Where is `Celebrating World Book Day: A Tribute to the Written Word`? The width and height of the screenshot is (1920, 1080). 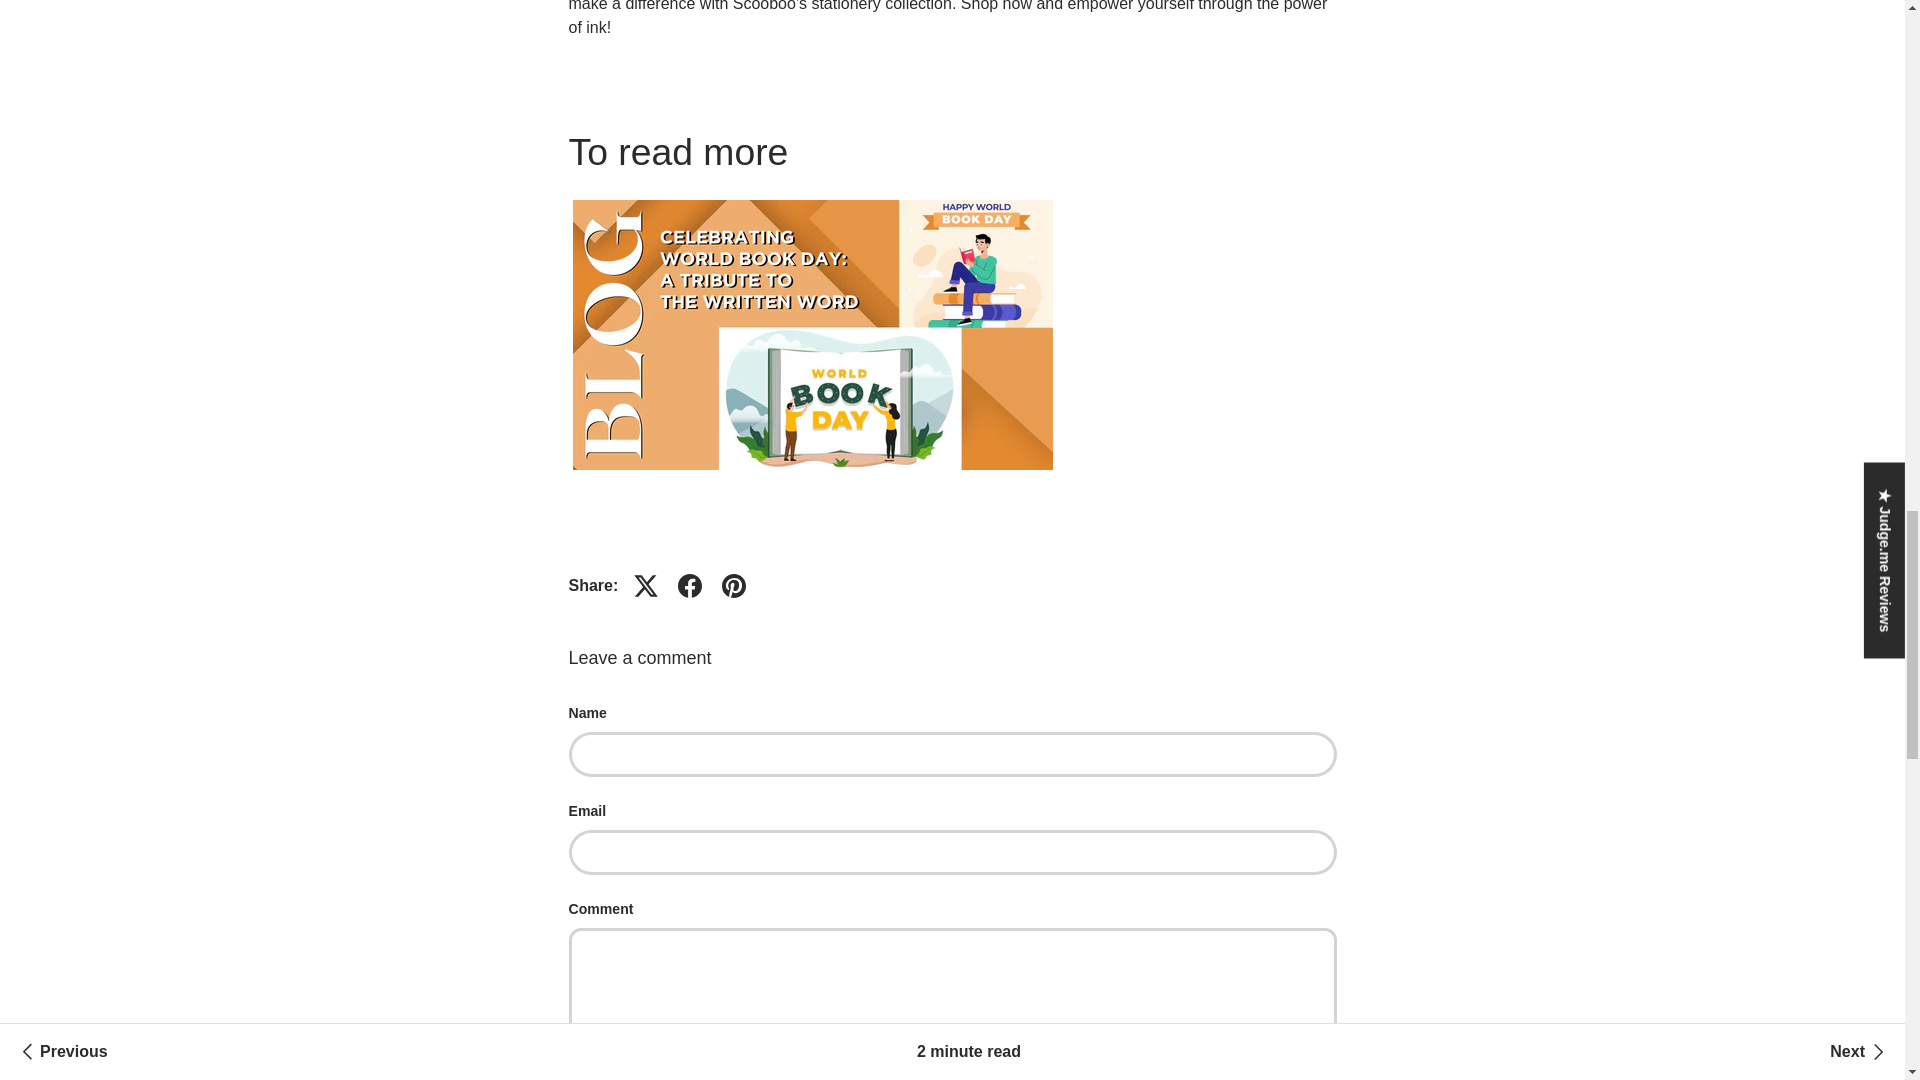 Celebrating World Book Day: A Tribute to the Written Word is located at coordinates (812, 195).